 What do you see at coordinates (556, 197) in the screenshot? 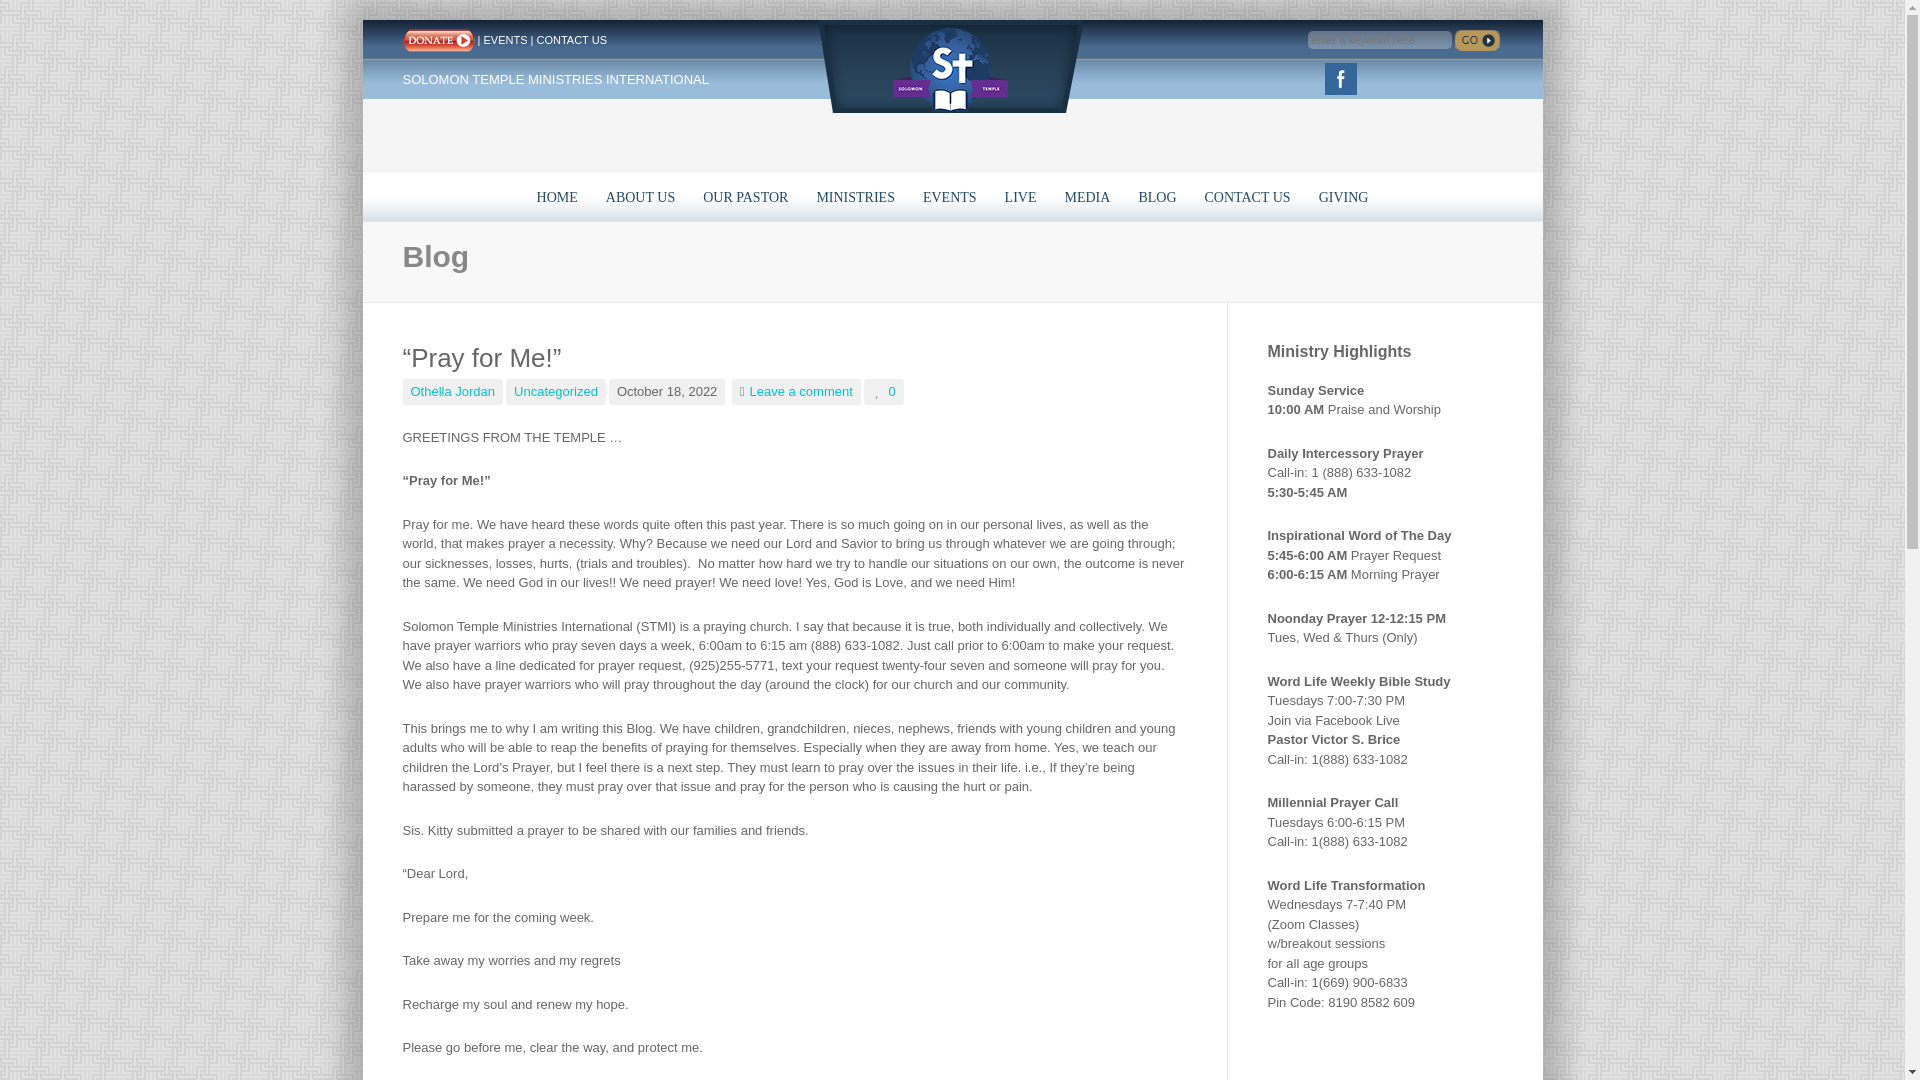
I see `HOME` at bounding box center [556, 197].